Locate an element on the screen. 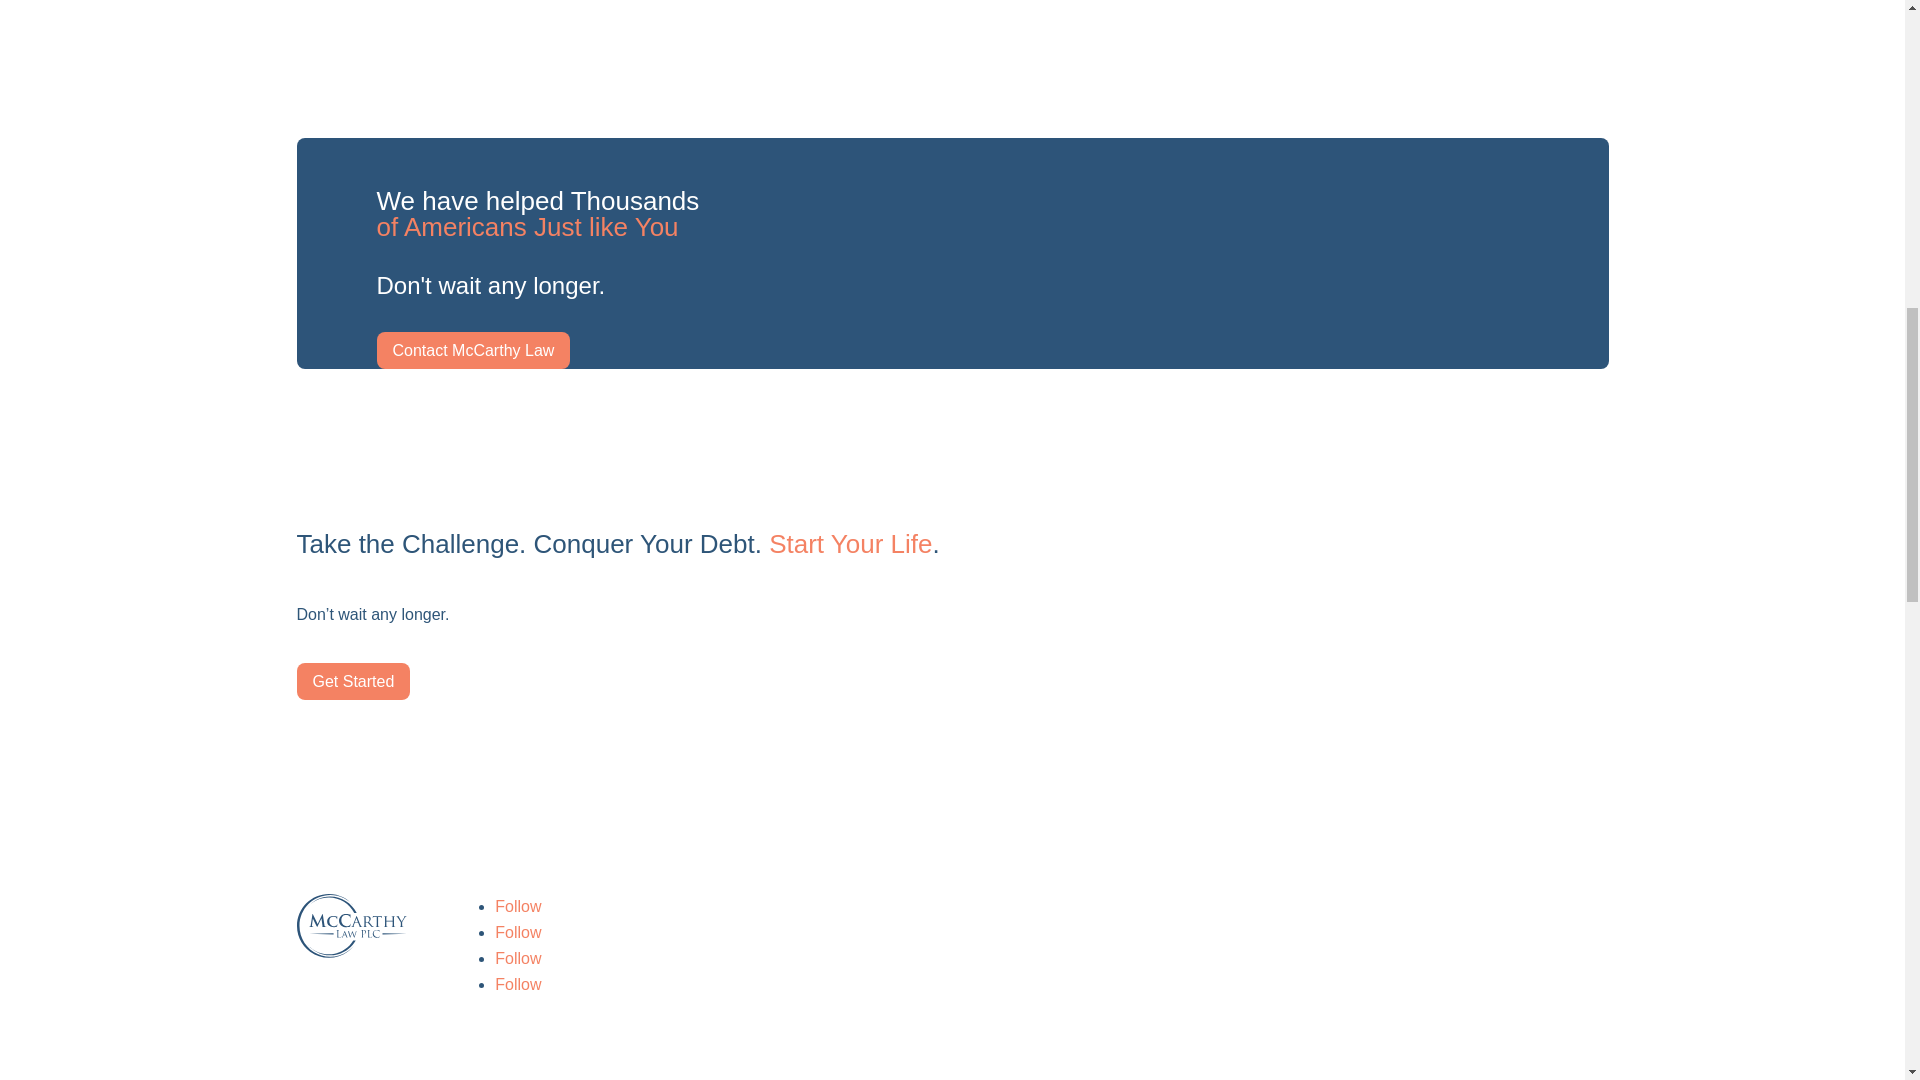 This screenshot has height=1080, width=1920. McCarthy Law PLC logo is located at coordinates (351, 926).